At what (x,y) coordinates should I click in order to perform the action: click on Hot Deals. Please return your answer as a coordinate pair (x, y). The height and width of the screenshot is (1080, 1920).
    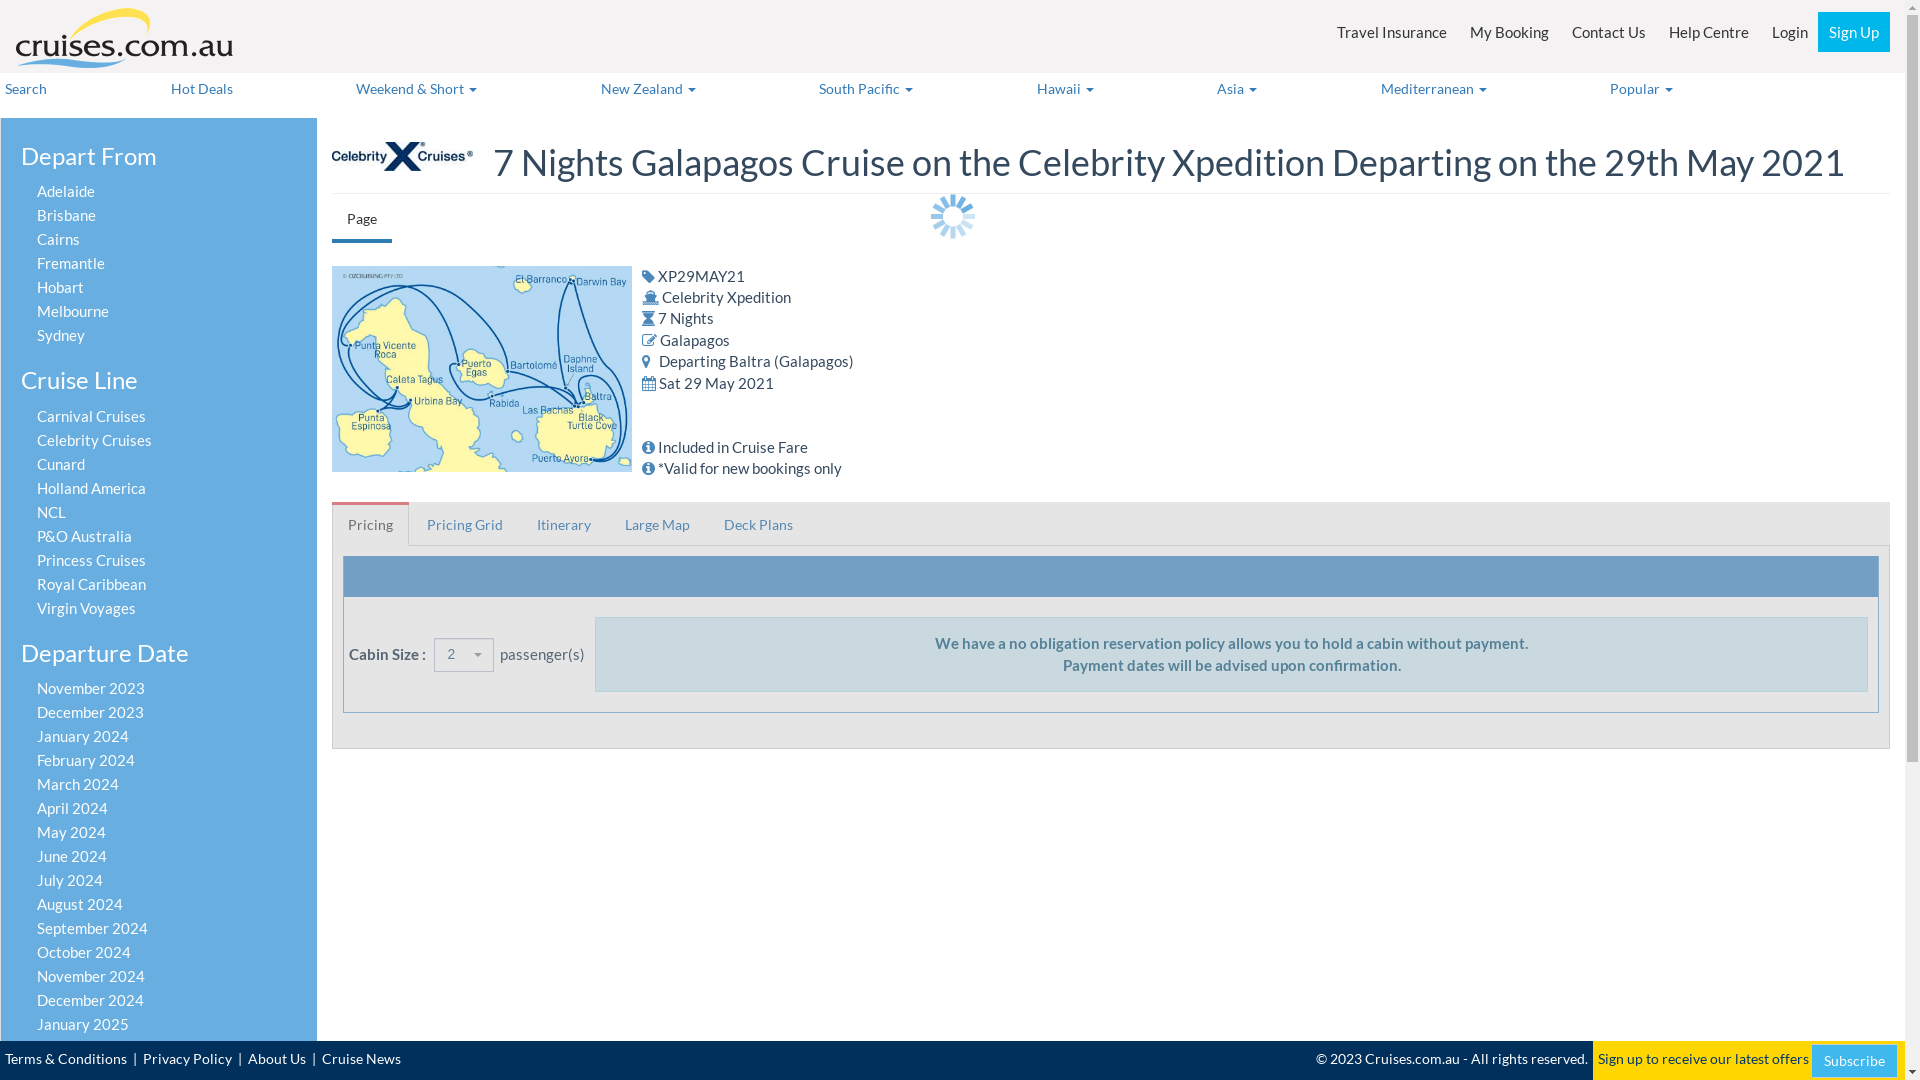
    Looking at the image, I should click on (202, 89).